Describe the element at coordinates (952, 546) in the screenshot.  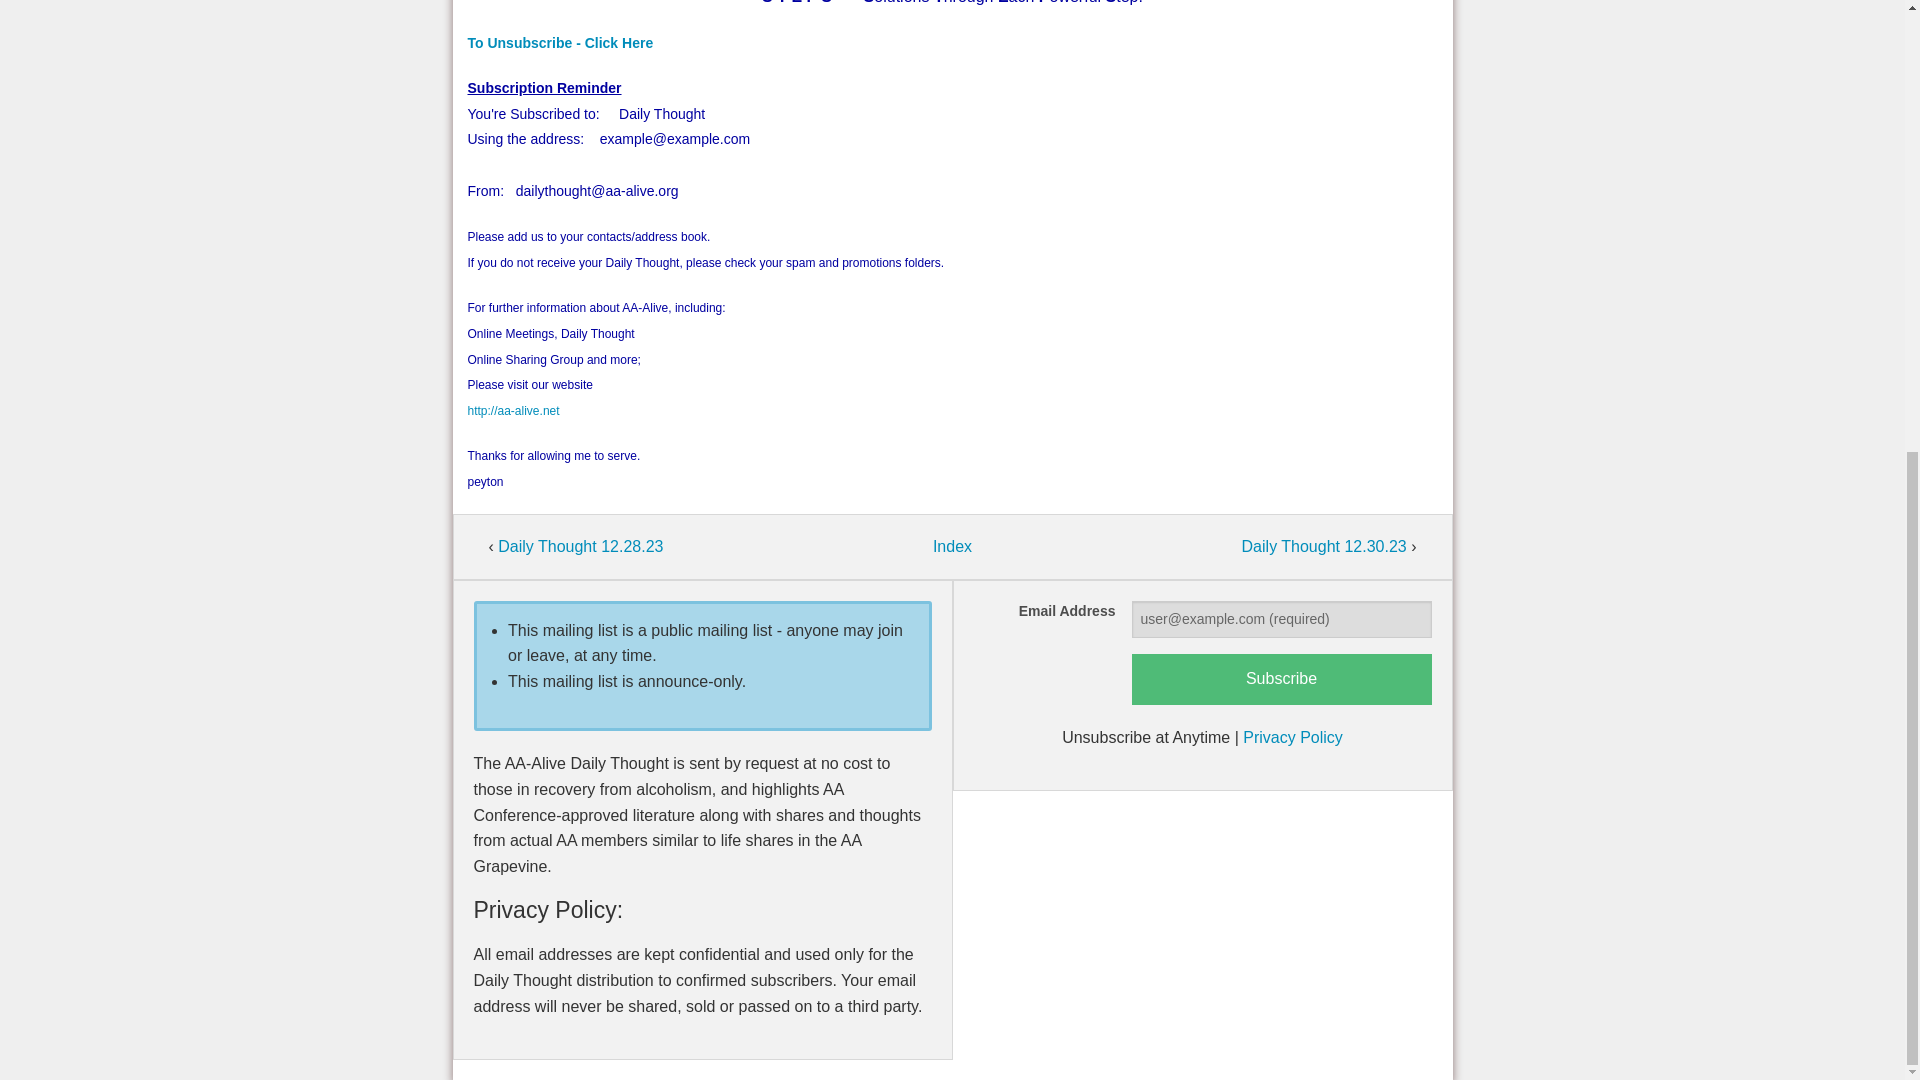
I see `Index` at that location.